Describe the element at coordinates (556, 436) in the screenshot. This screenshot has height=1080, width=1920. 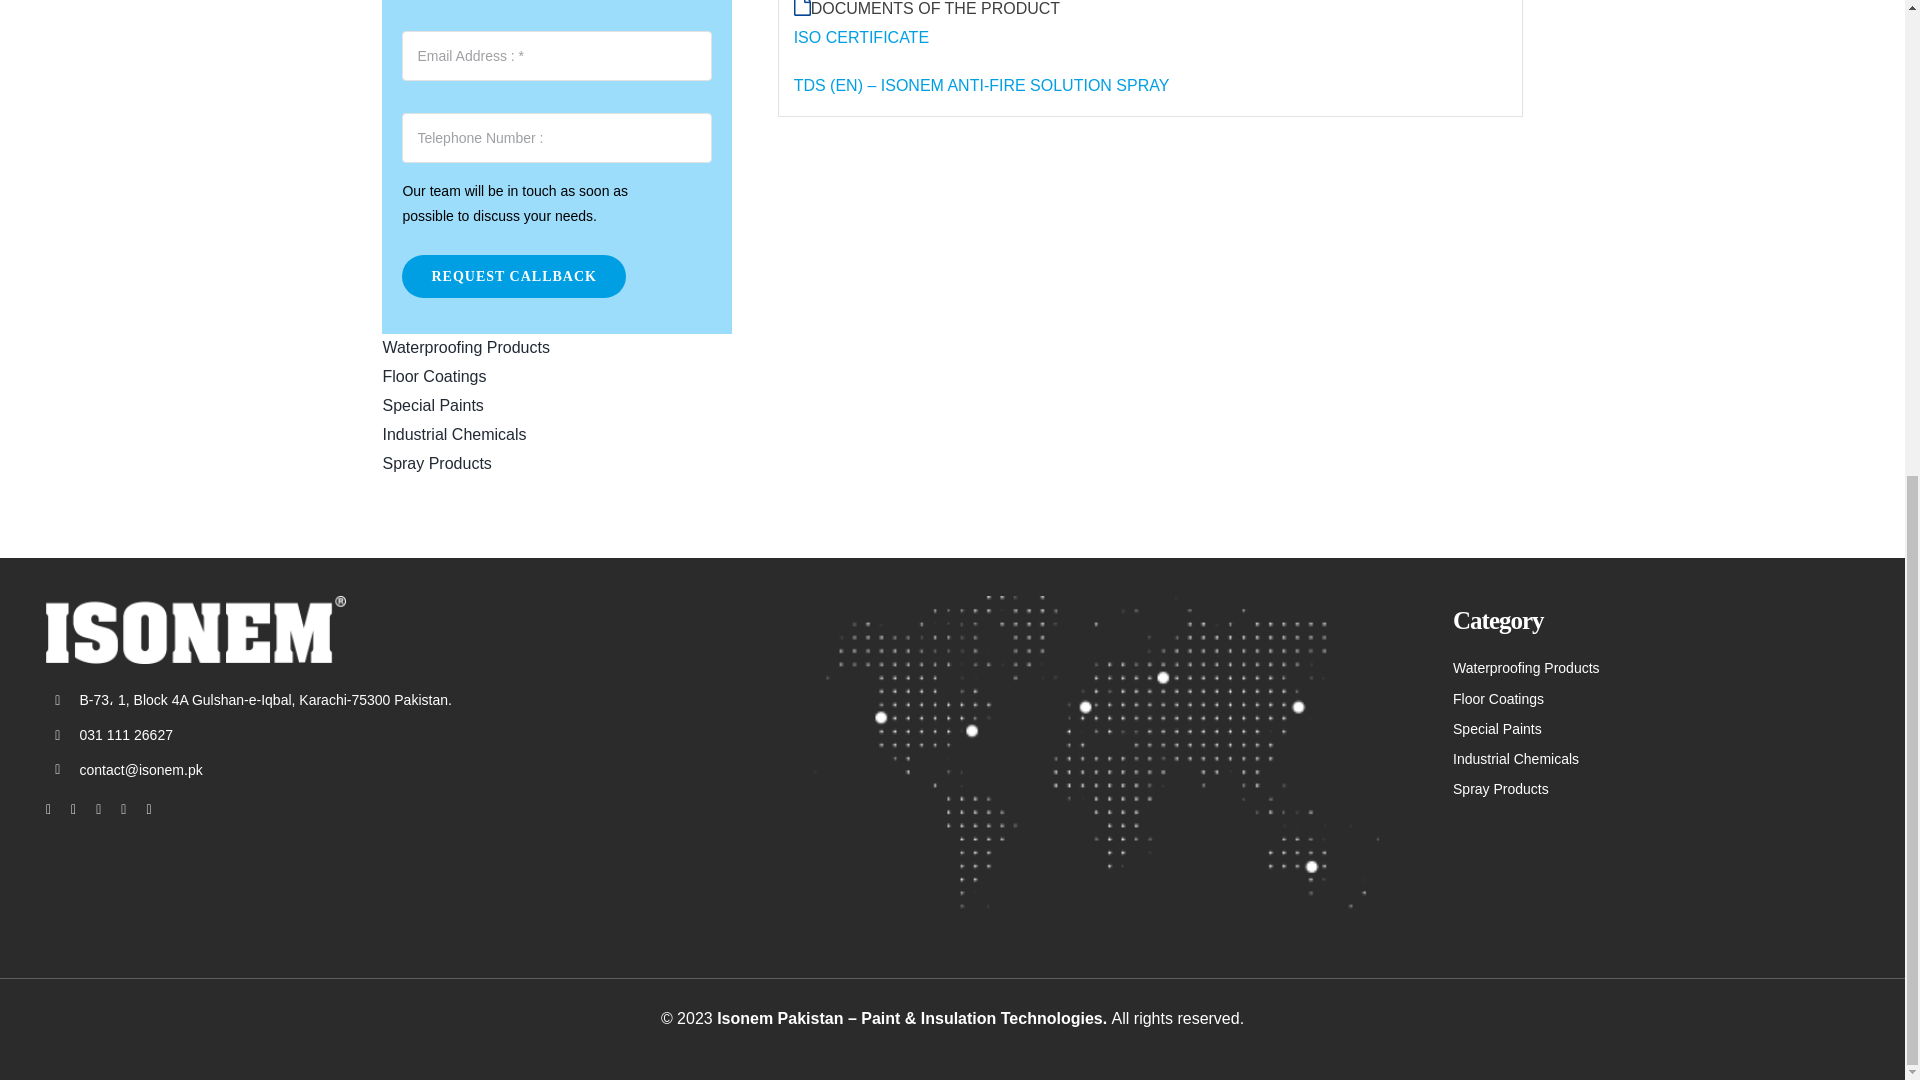
I see `Industrial Chemicals` at that location.